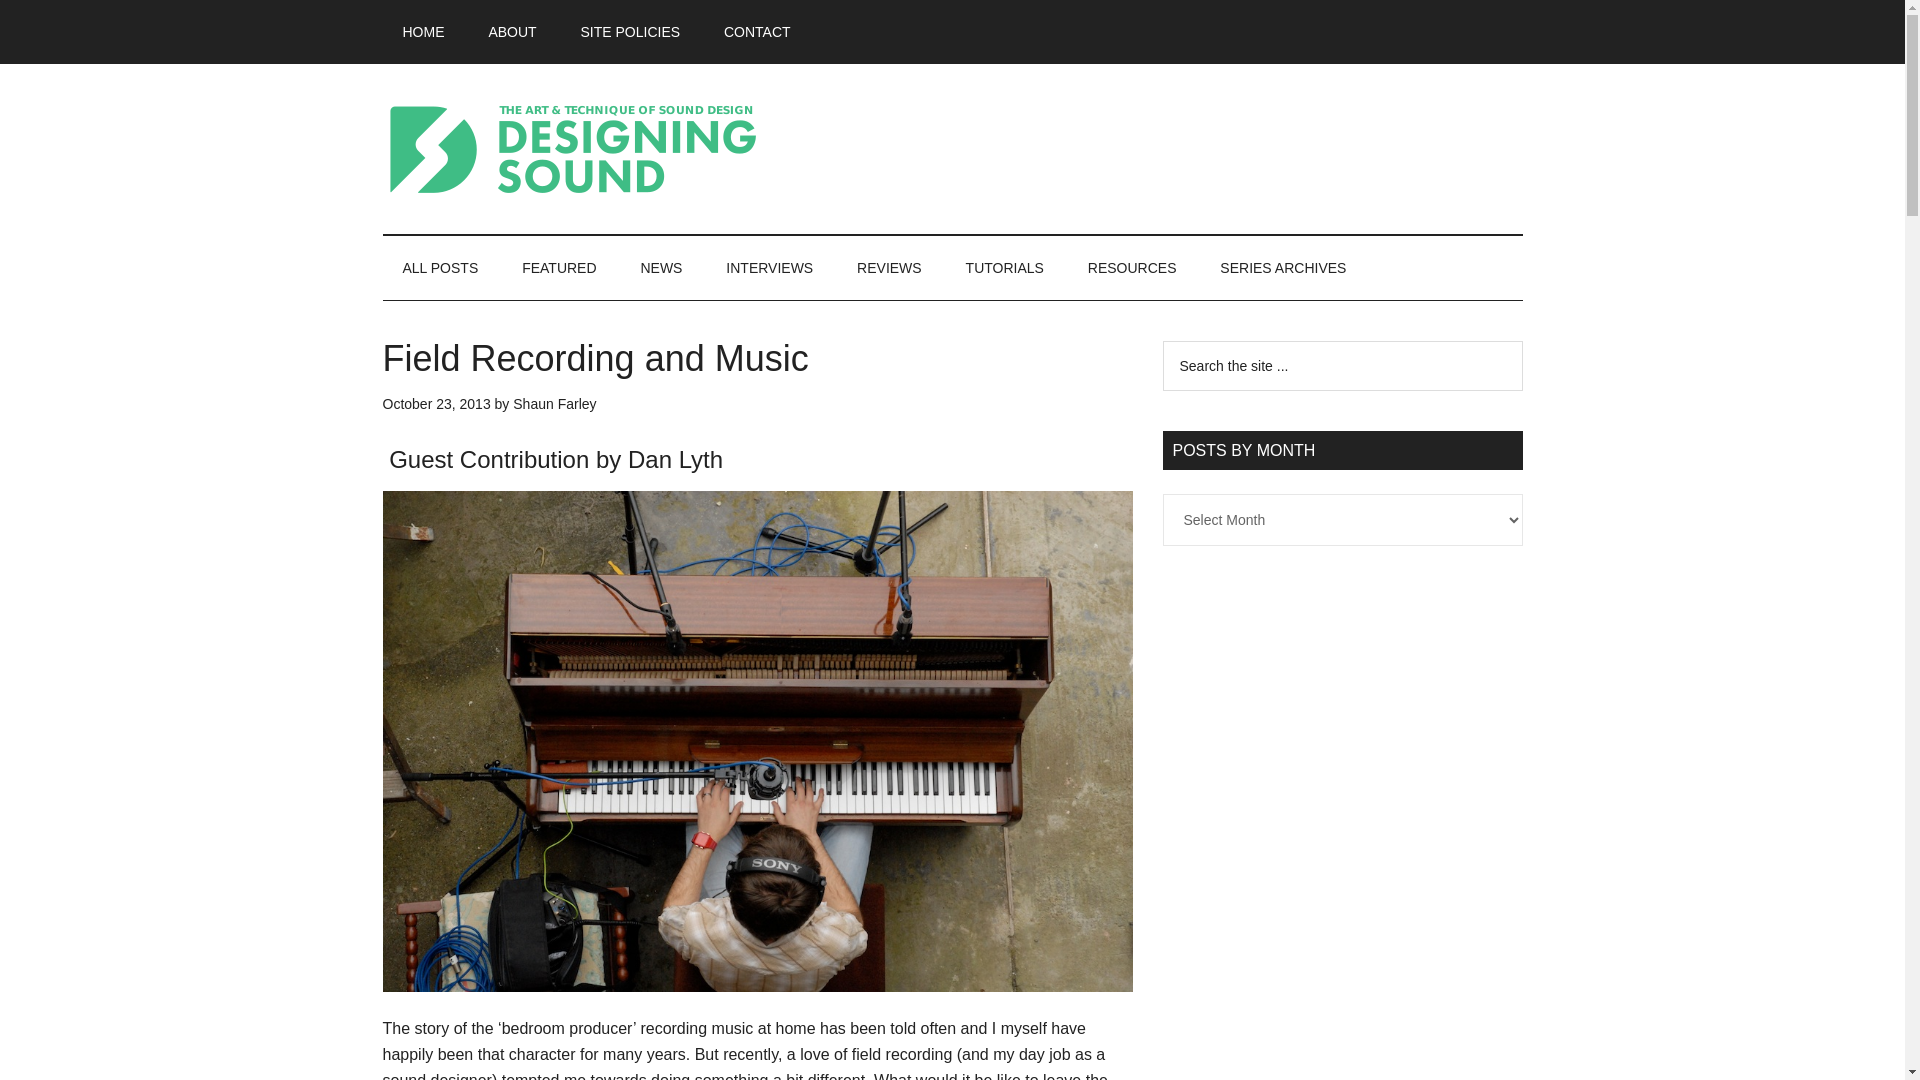 The image size is (1920, 1080). Describe the element at coordinates (1004, 268) in the screenshot. I see `TUTORIALS` at that location.